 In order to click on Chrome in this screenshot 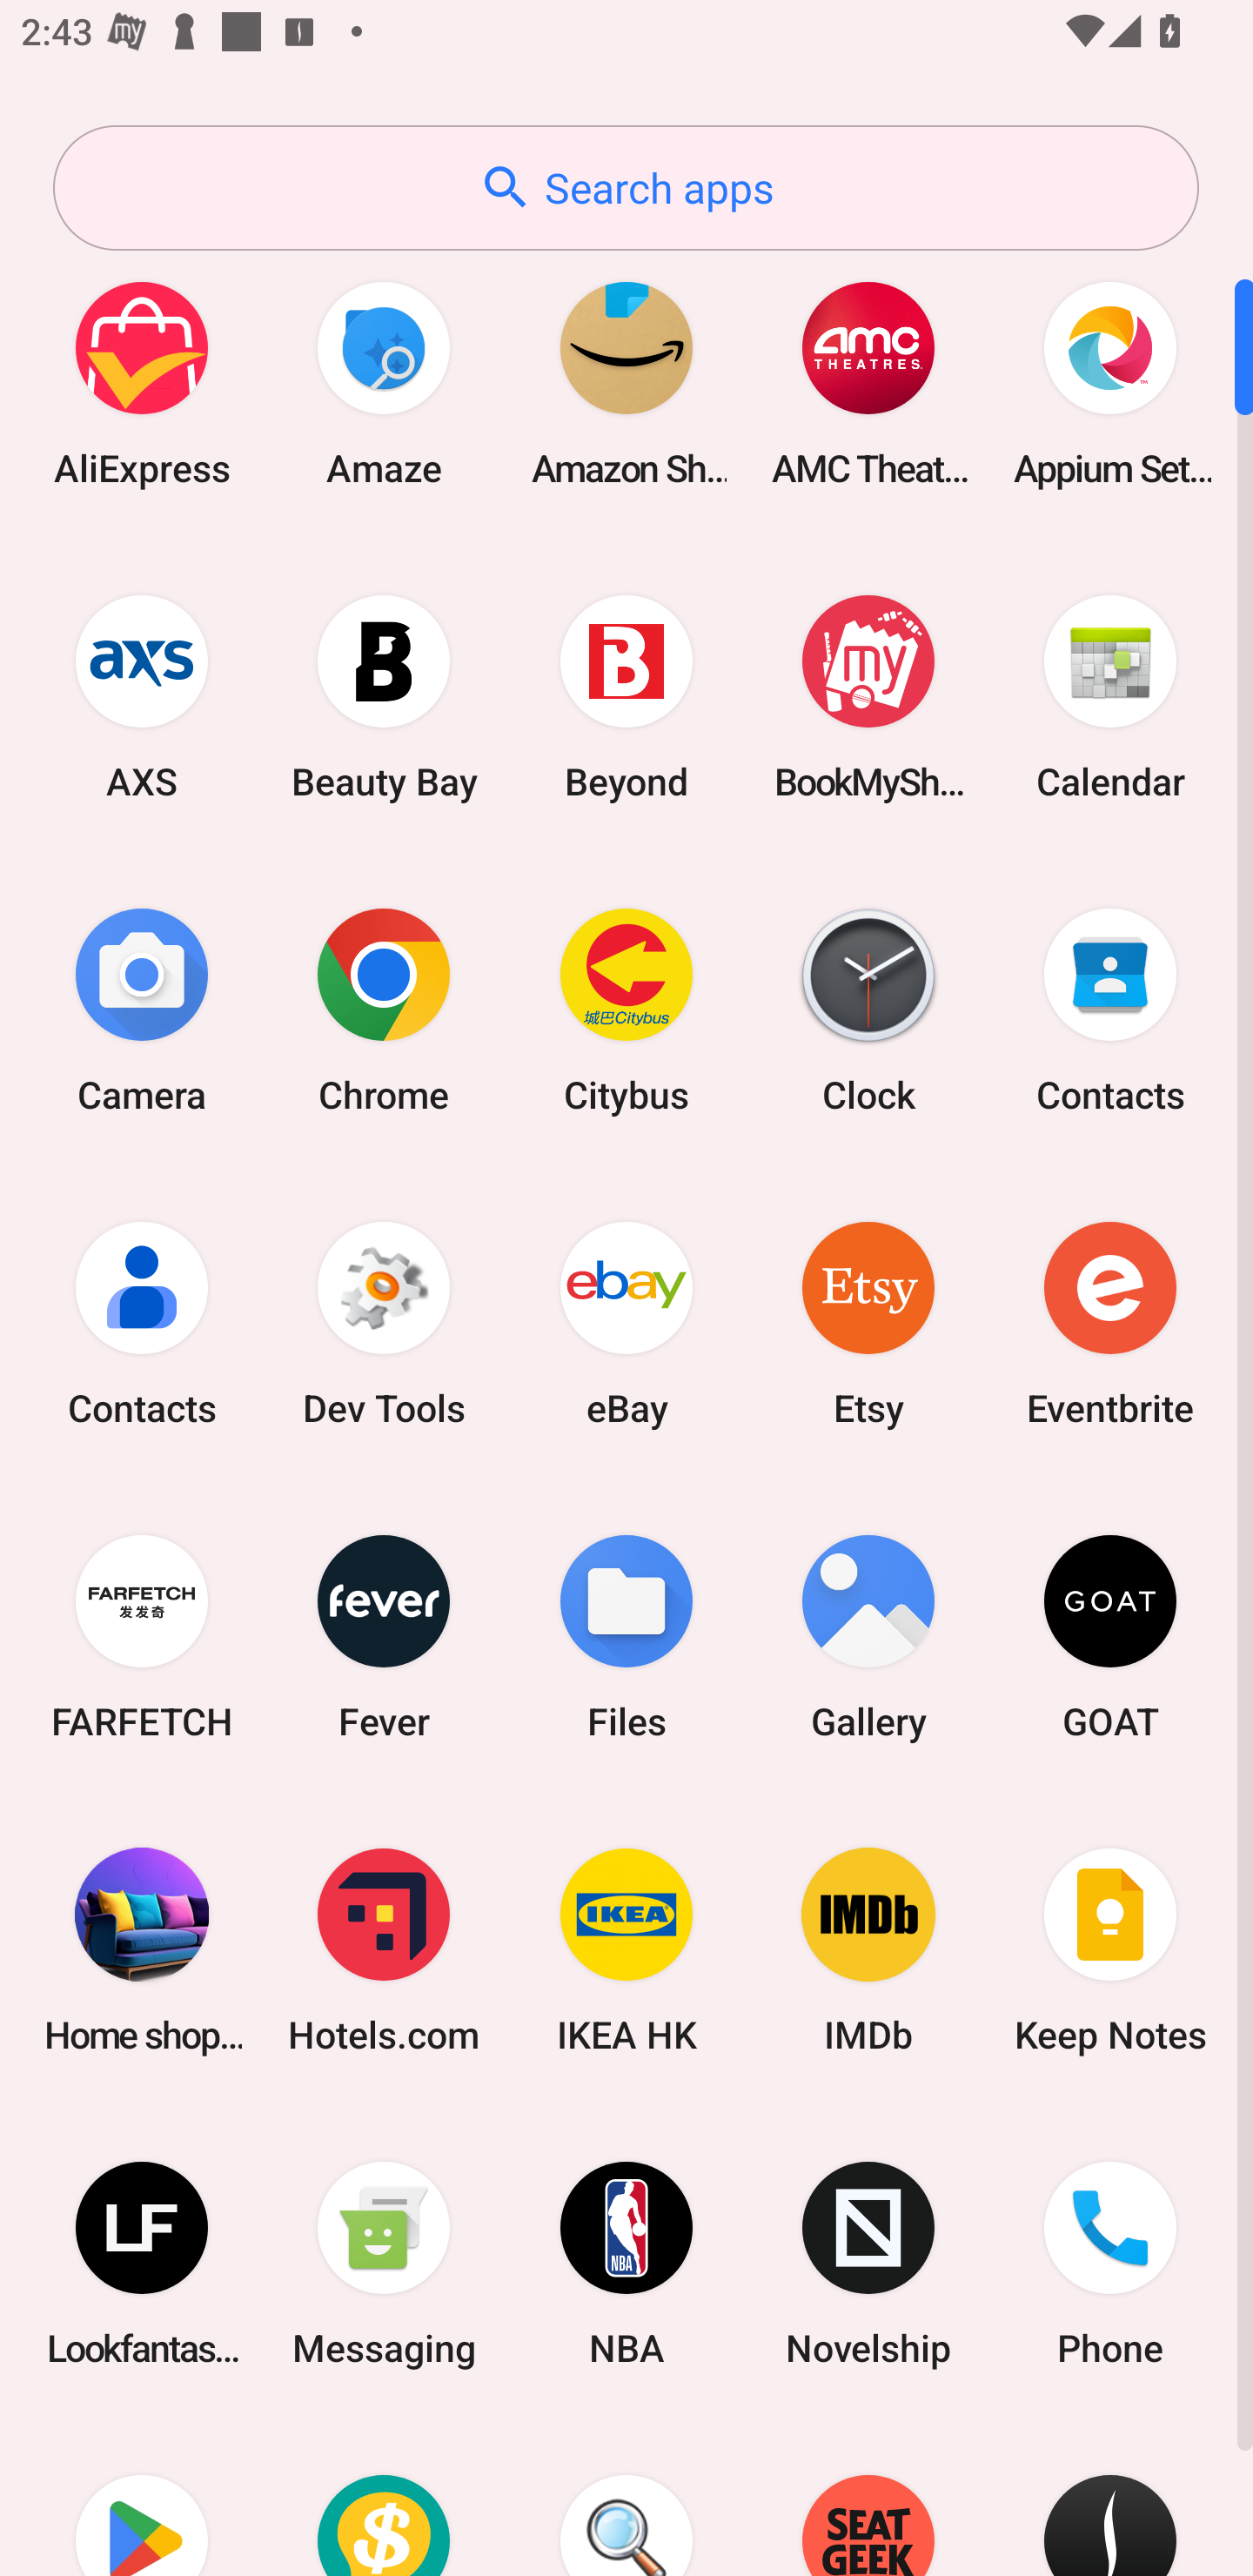, I will do `click(384, 1010)`.